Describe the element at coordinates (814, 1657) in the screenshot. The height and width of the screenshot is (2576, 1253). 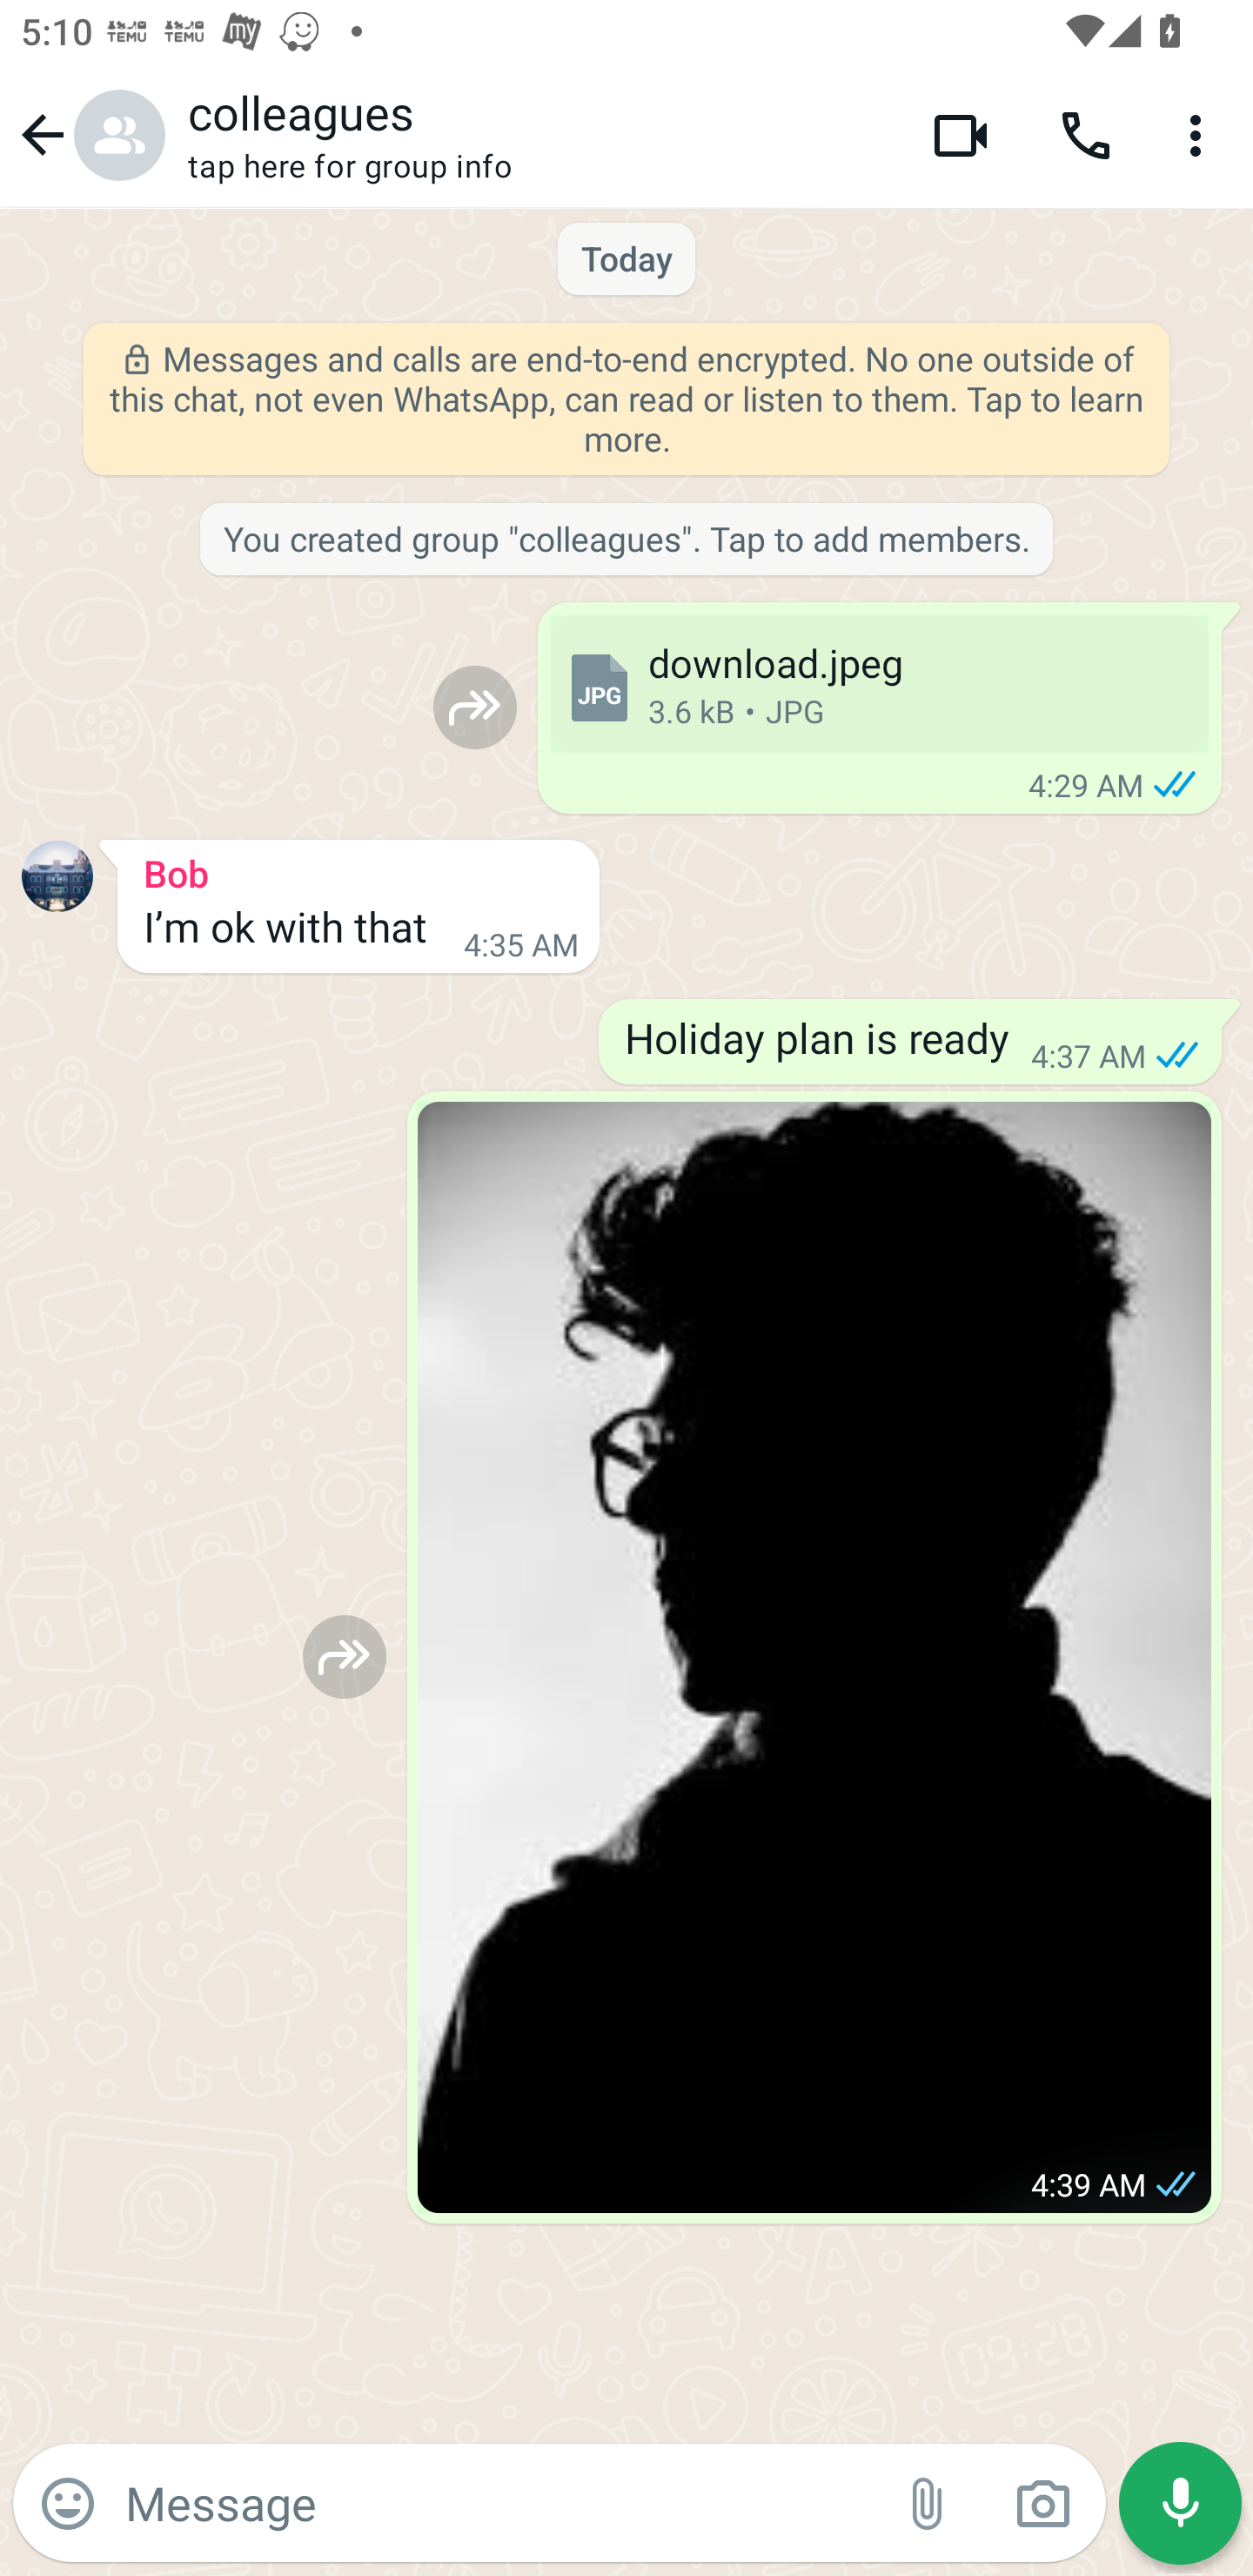
I see `View photo` at that location.